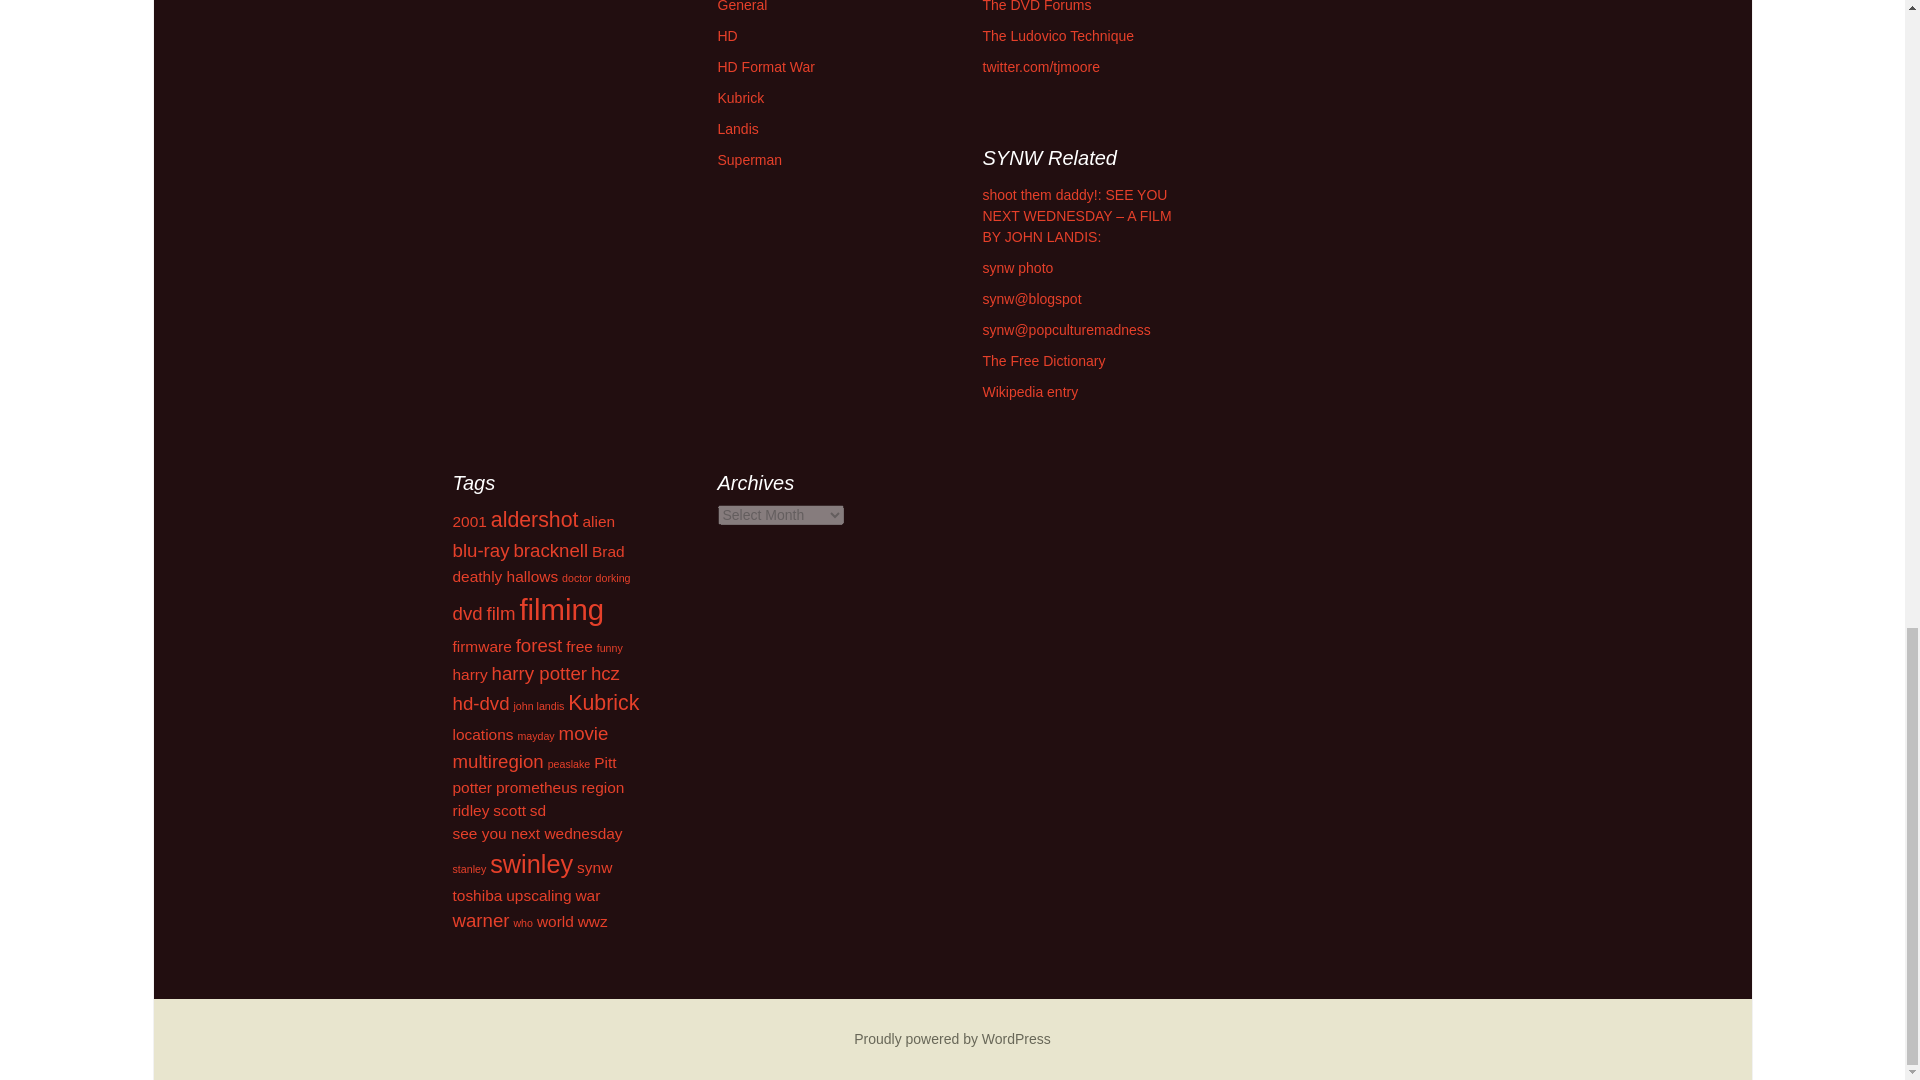  What do you see at coordinates (766, 66) in the screenshot?
I see `HD Format War` at bounding box center [766, 66].